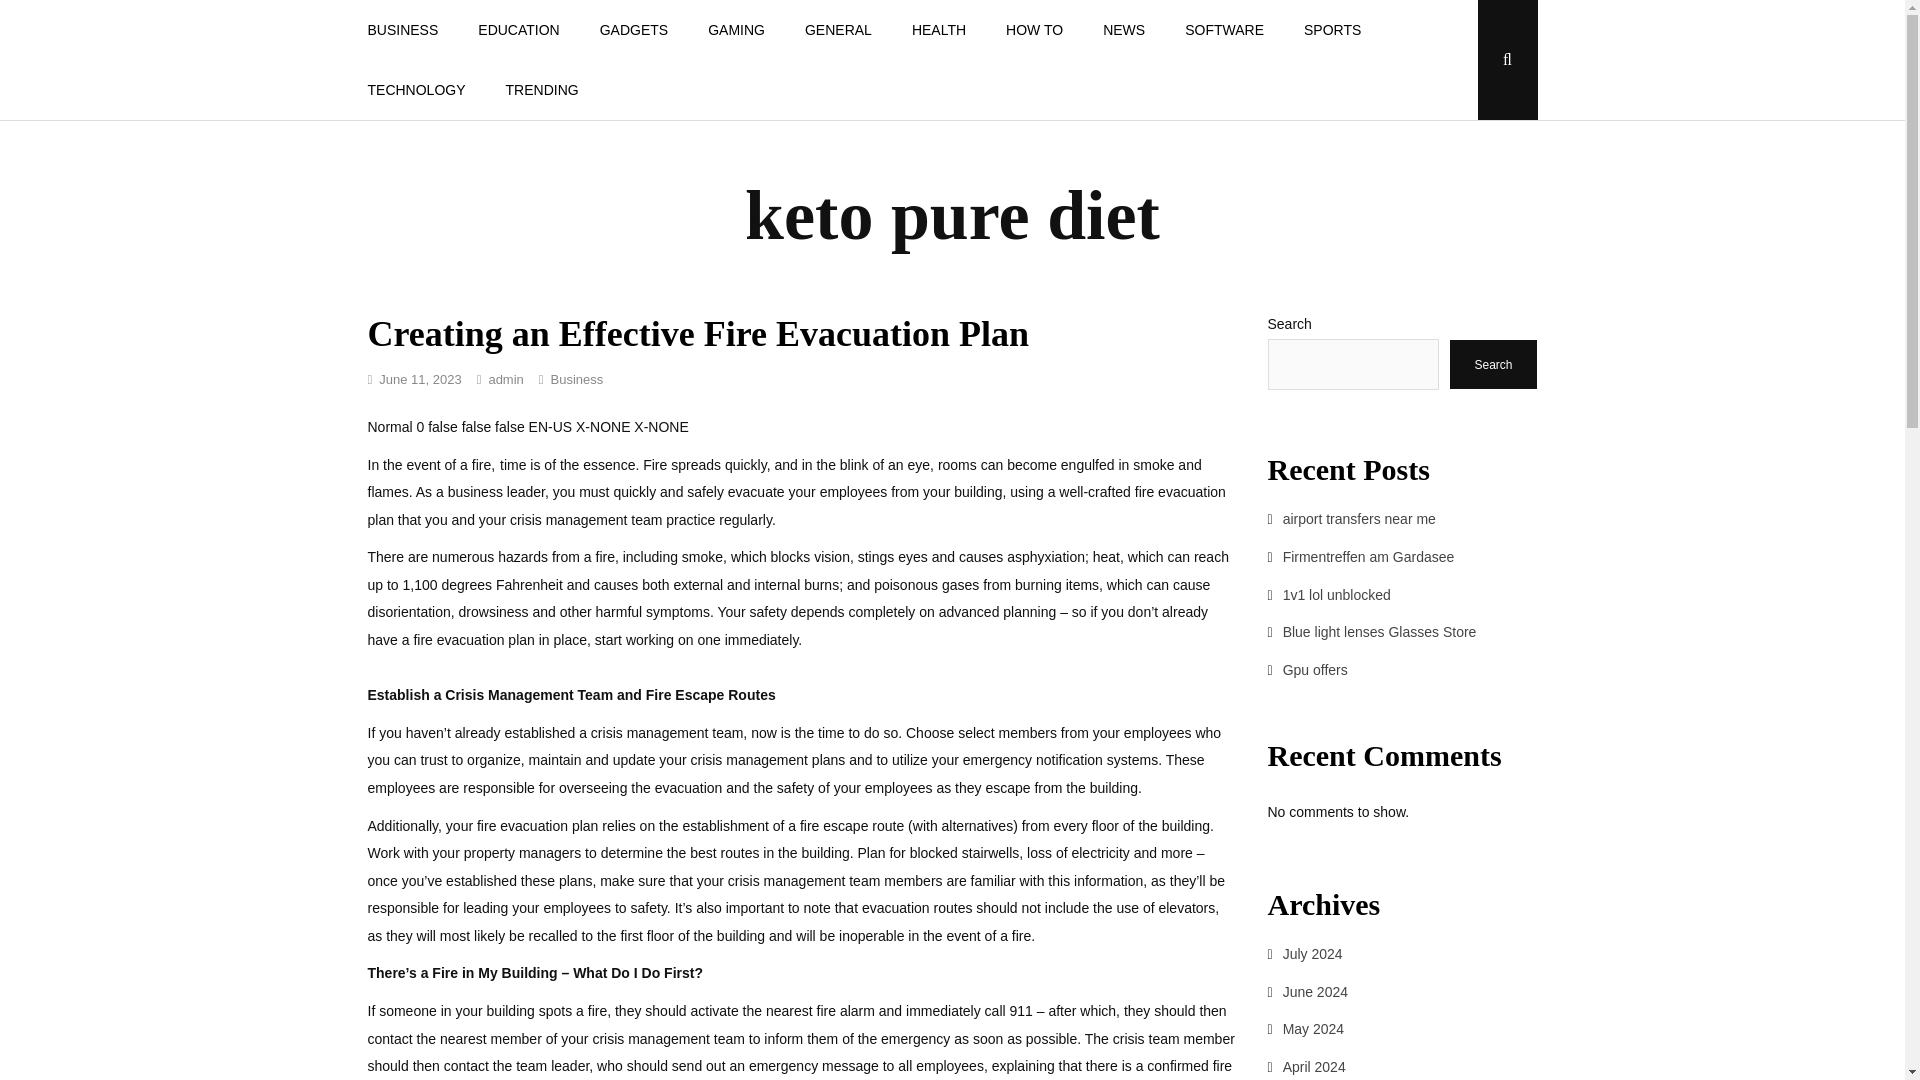 The image size is (1920, 1080). What do you see at coordinates (542, 90) in the screenshot?
I see `TRENDING` at bounding box center [542, 90].